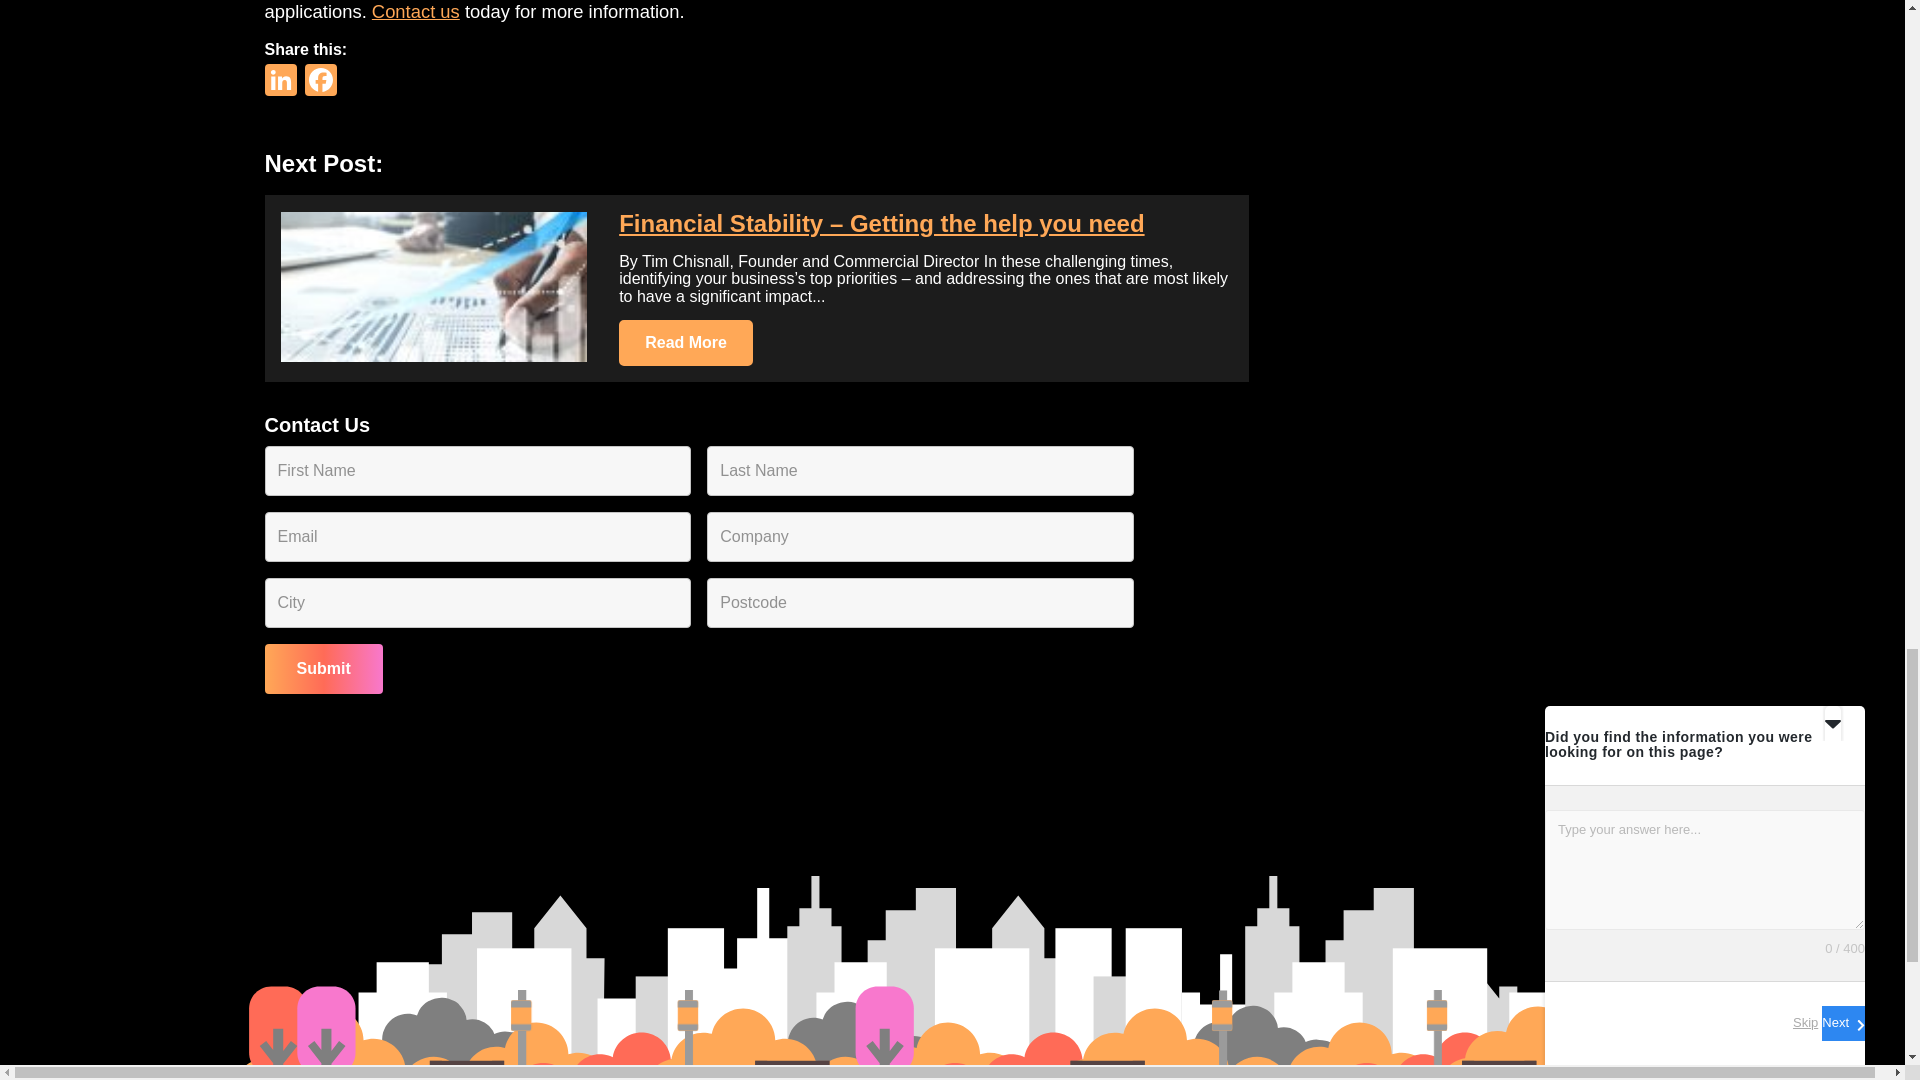  Describe the element at coordinates (319, 82) in the screenshot. I see `Facebook` at that location.